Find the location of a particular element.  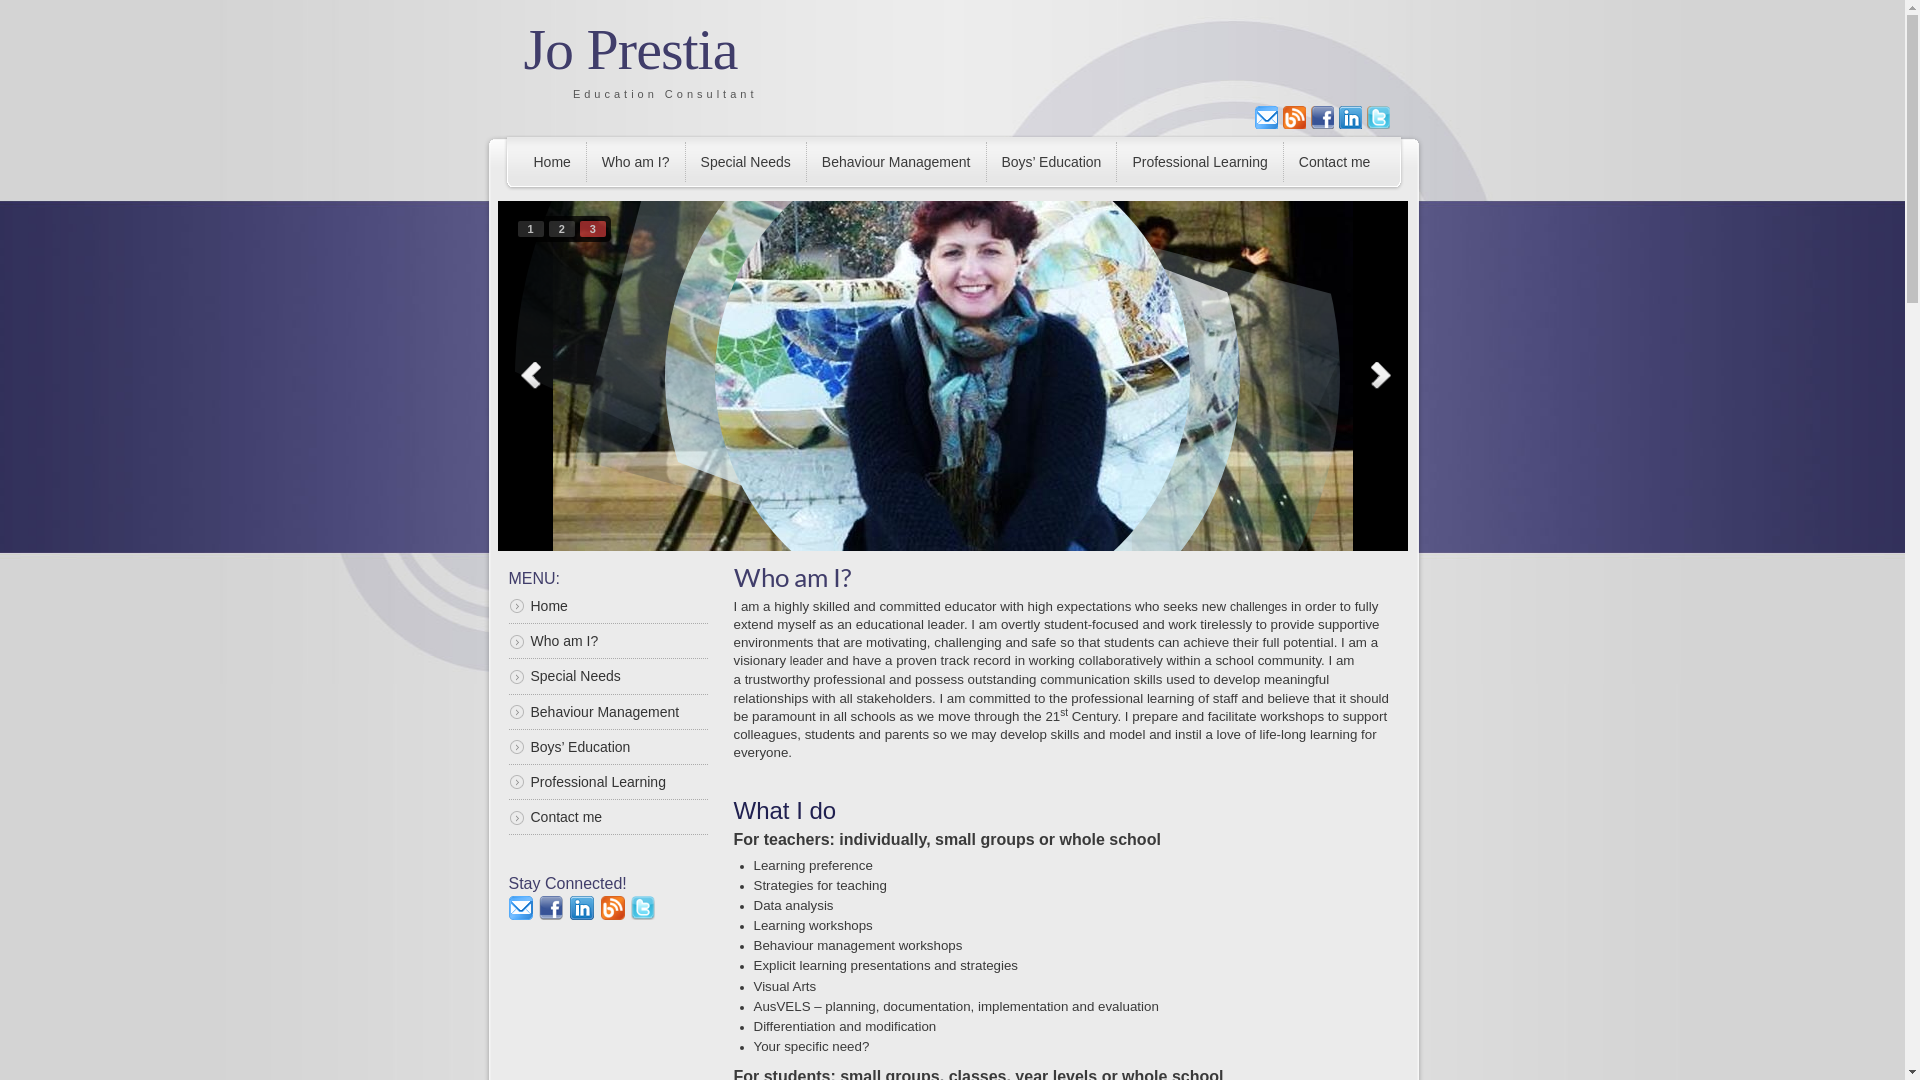

Home is located at coordinates (608, 610).